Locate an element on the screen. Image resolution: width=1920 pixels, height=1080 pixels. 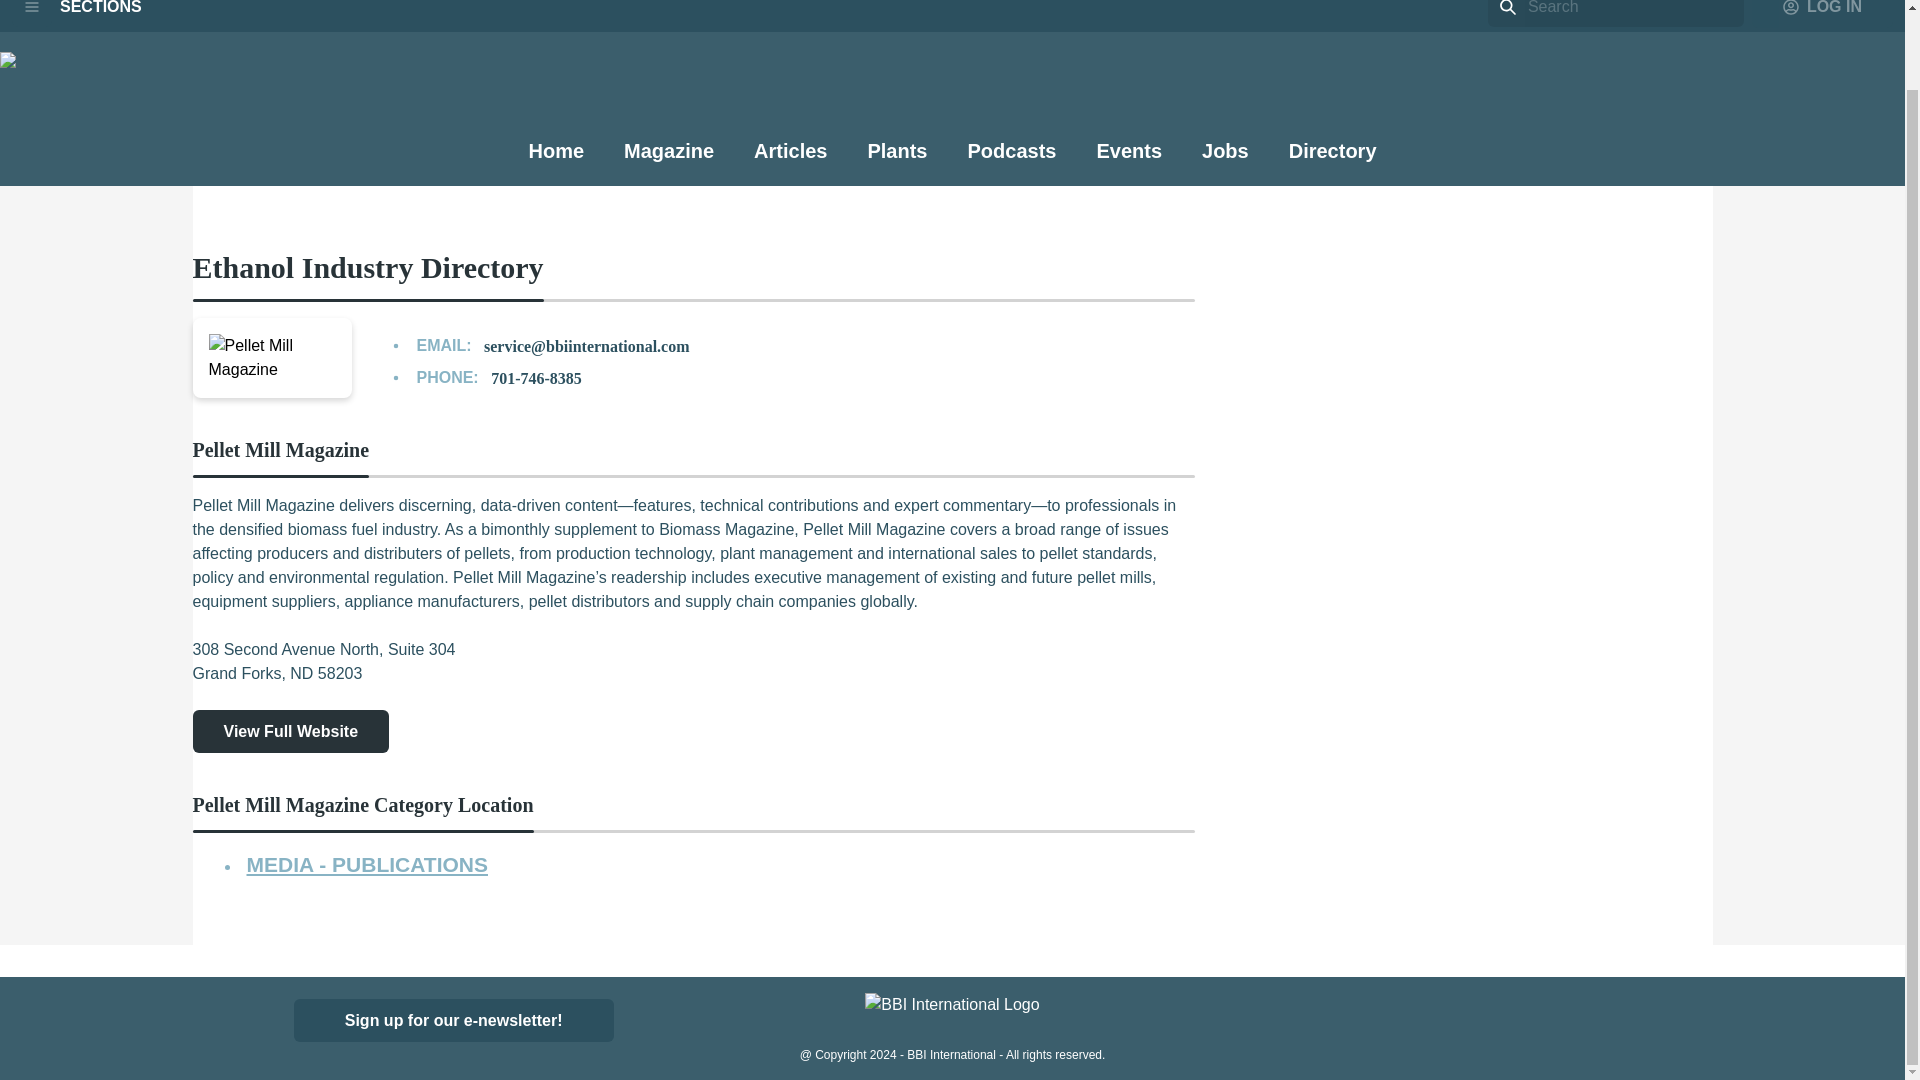
Events is located at coordinates (1128, 161).